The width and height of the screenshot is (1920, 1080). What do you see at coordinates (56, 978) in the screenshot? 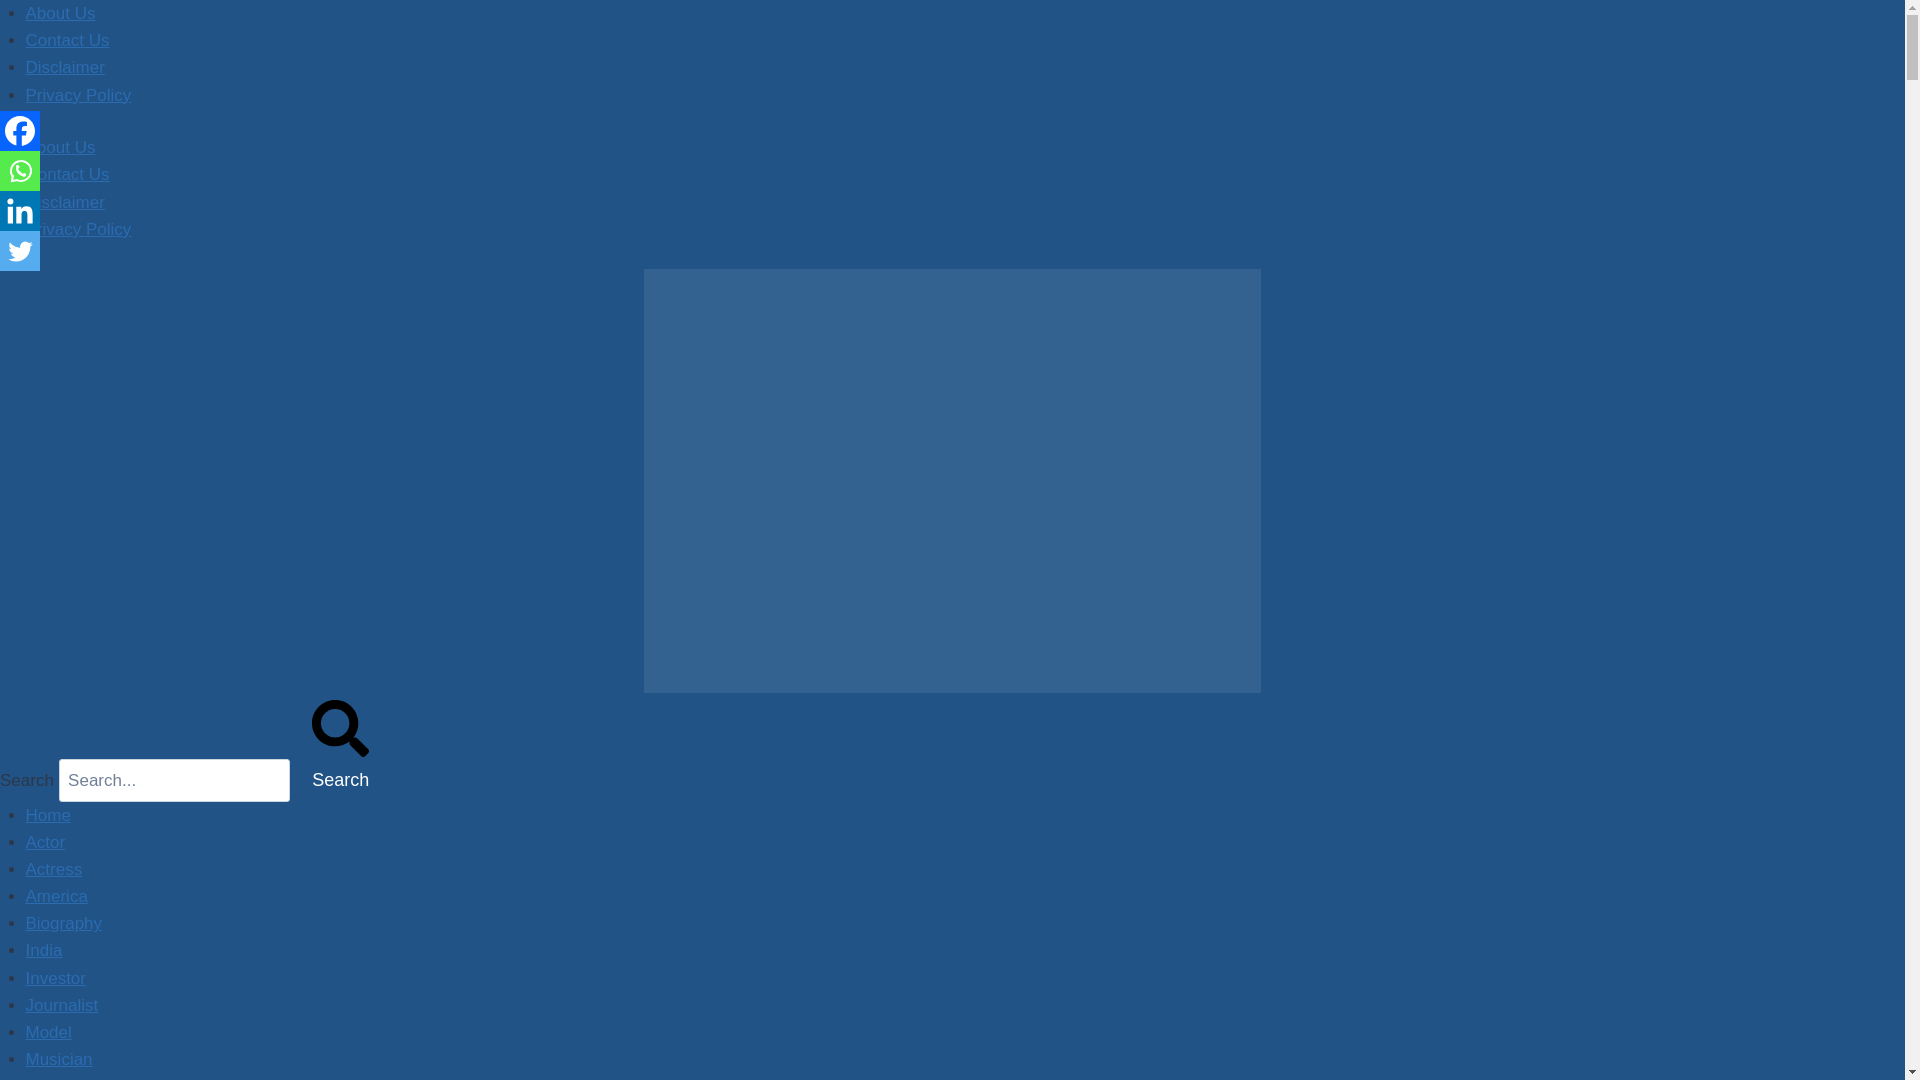
I see `Investor` at bounding box center [56, 978].